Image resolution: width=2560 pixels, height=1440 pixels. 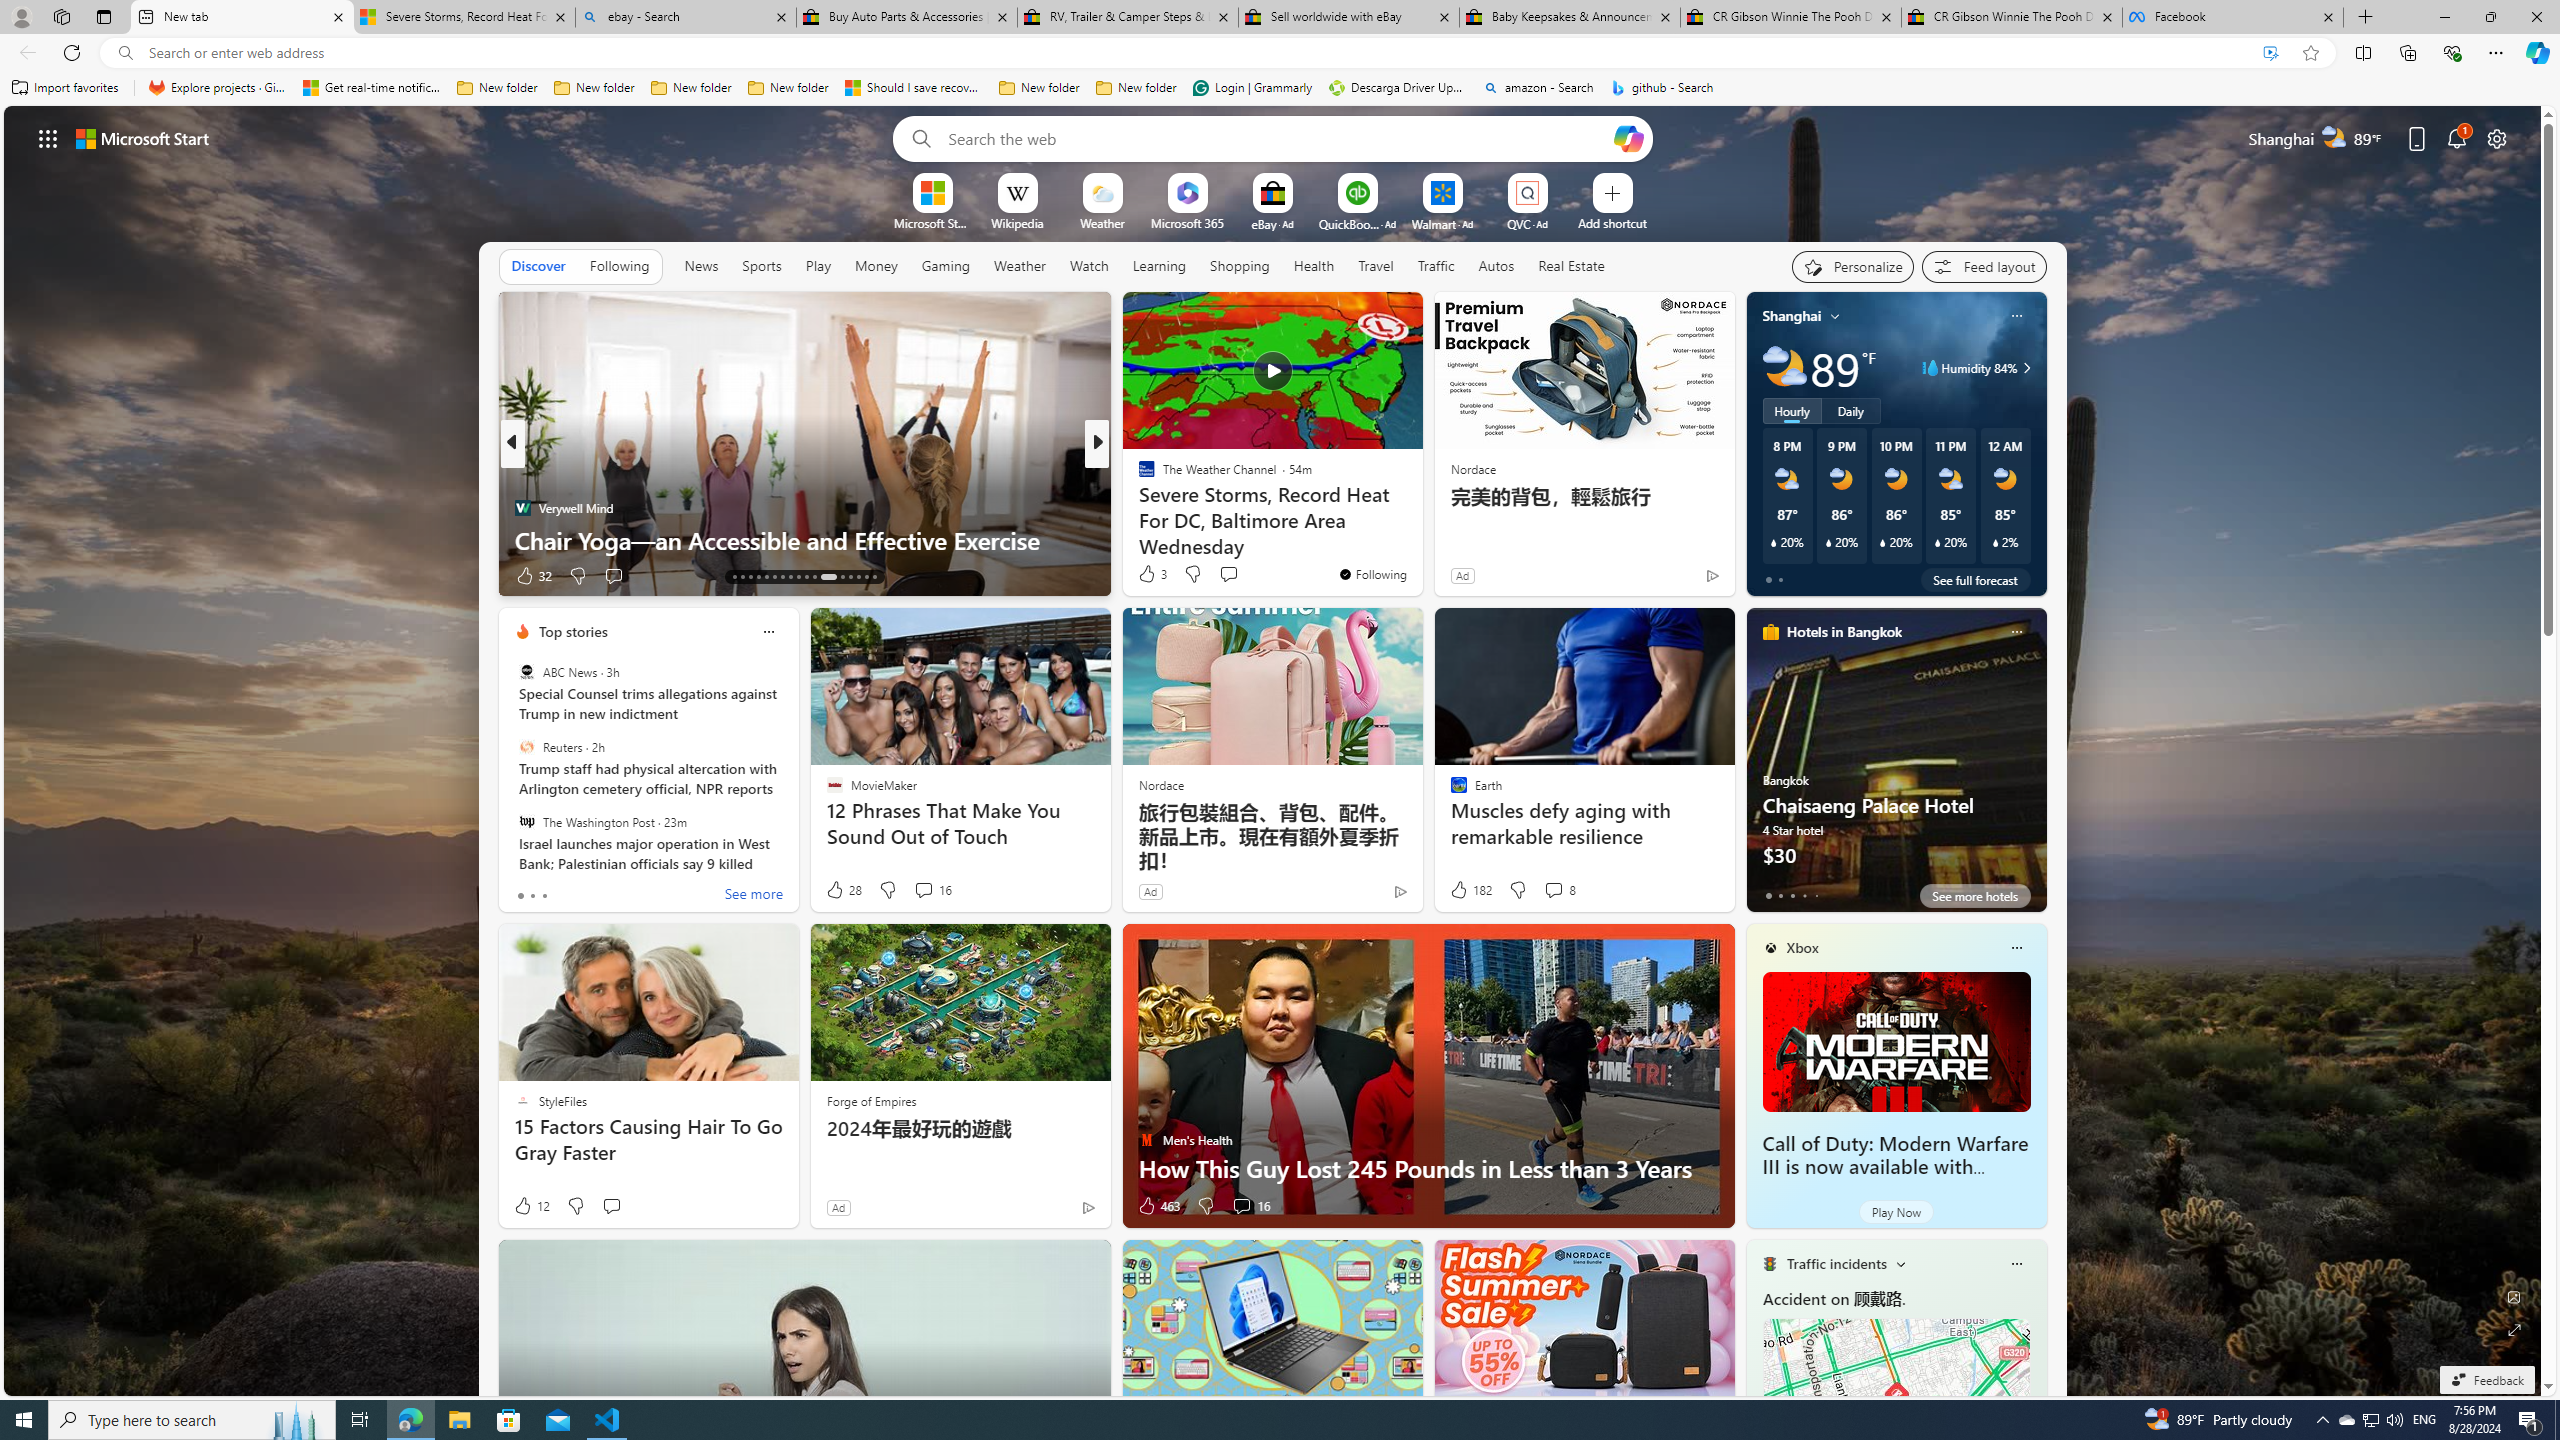 What do you see at coordinates (1347, 17) in the screenshot?
I see `Sell worldwide with eBay` at bounding box center [1347, 17].